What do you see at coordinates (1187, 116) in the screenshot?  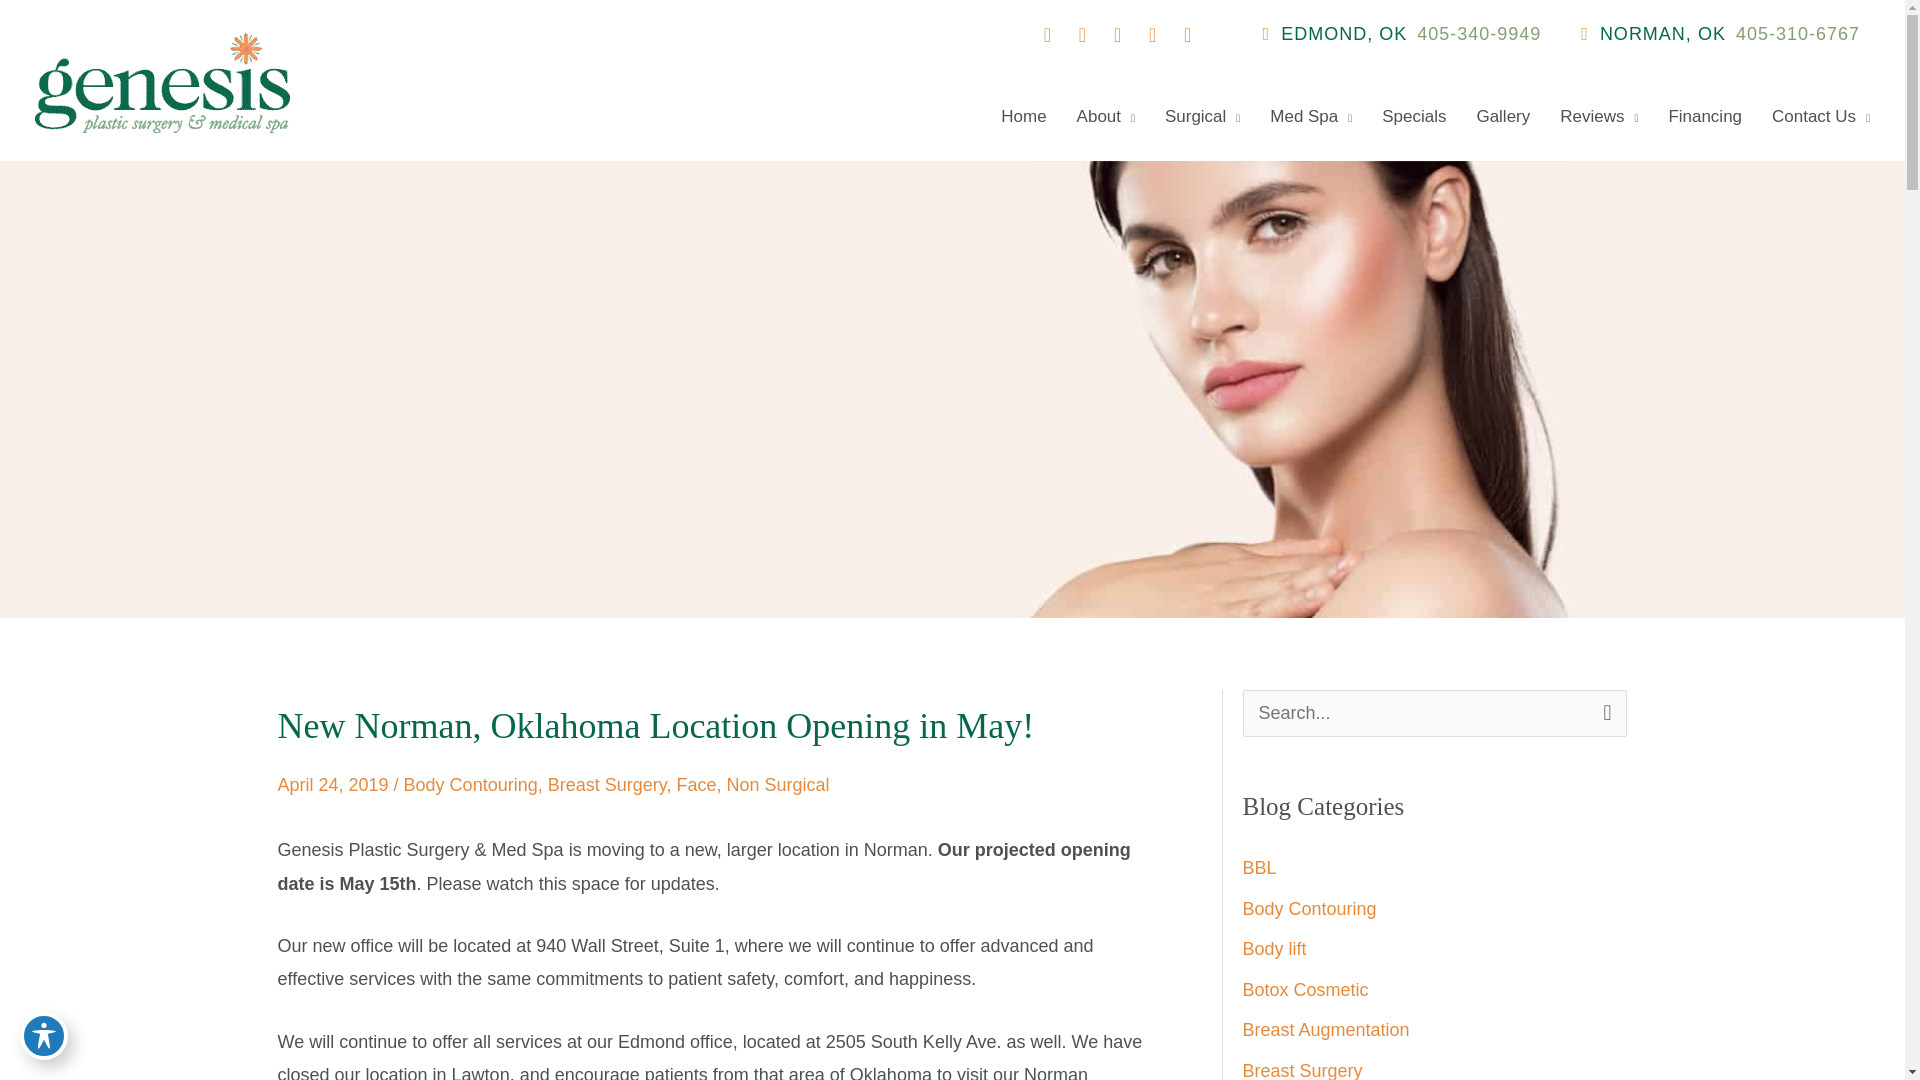 I see `Surgical` at bounding box center [1187, 116].